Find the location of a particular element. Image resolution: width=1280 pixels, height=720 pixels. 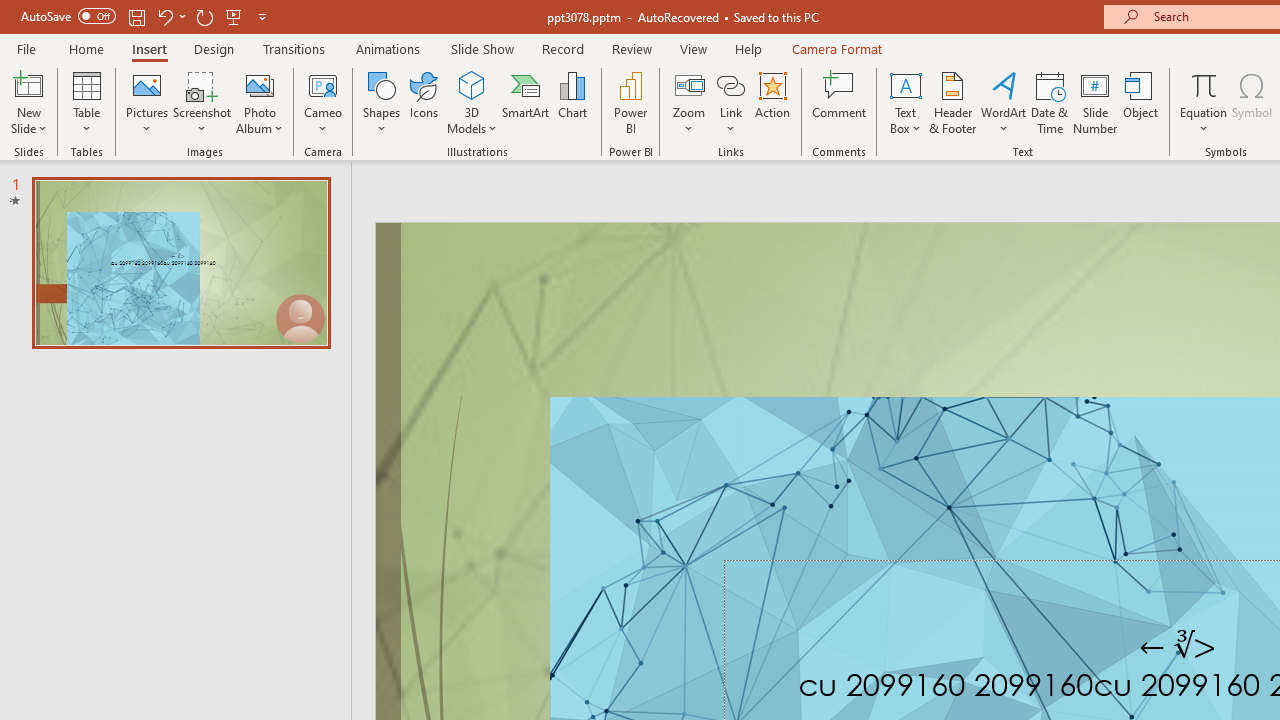

3D Models is located at coordinates (472, 102).